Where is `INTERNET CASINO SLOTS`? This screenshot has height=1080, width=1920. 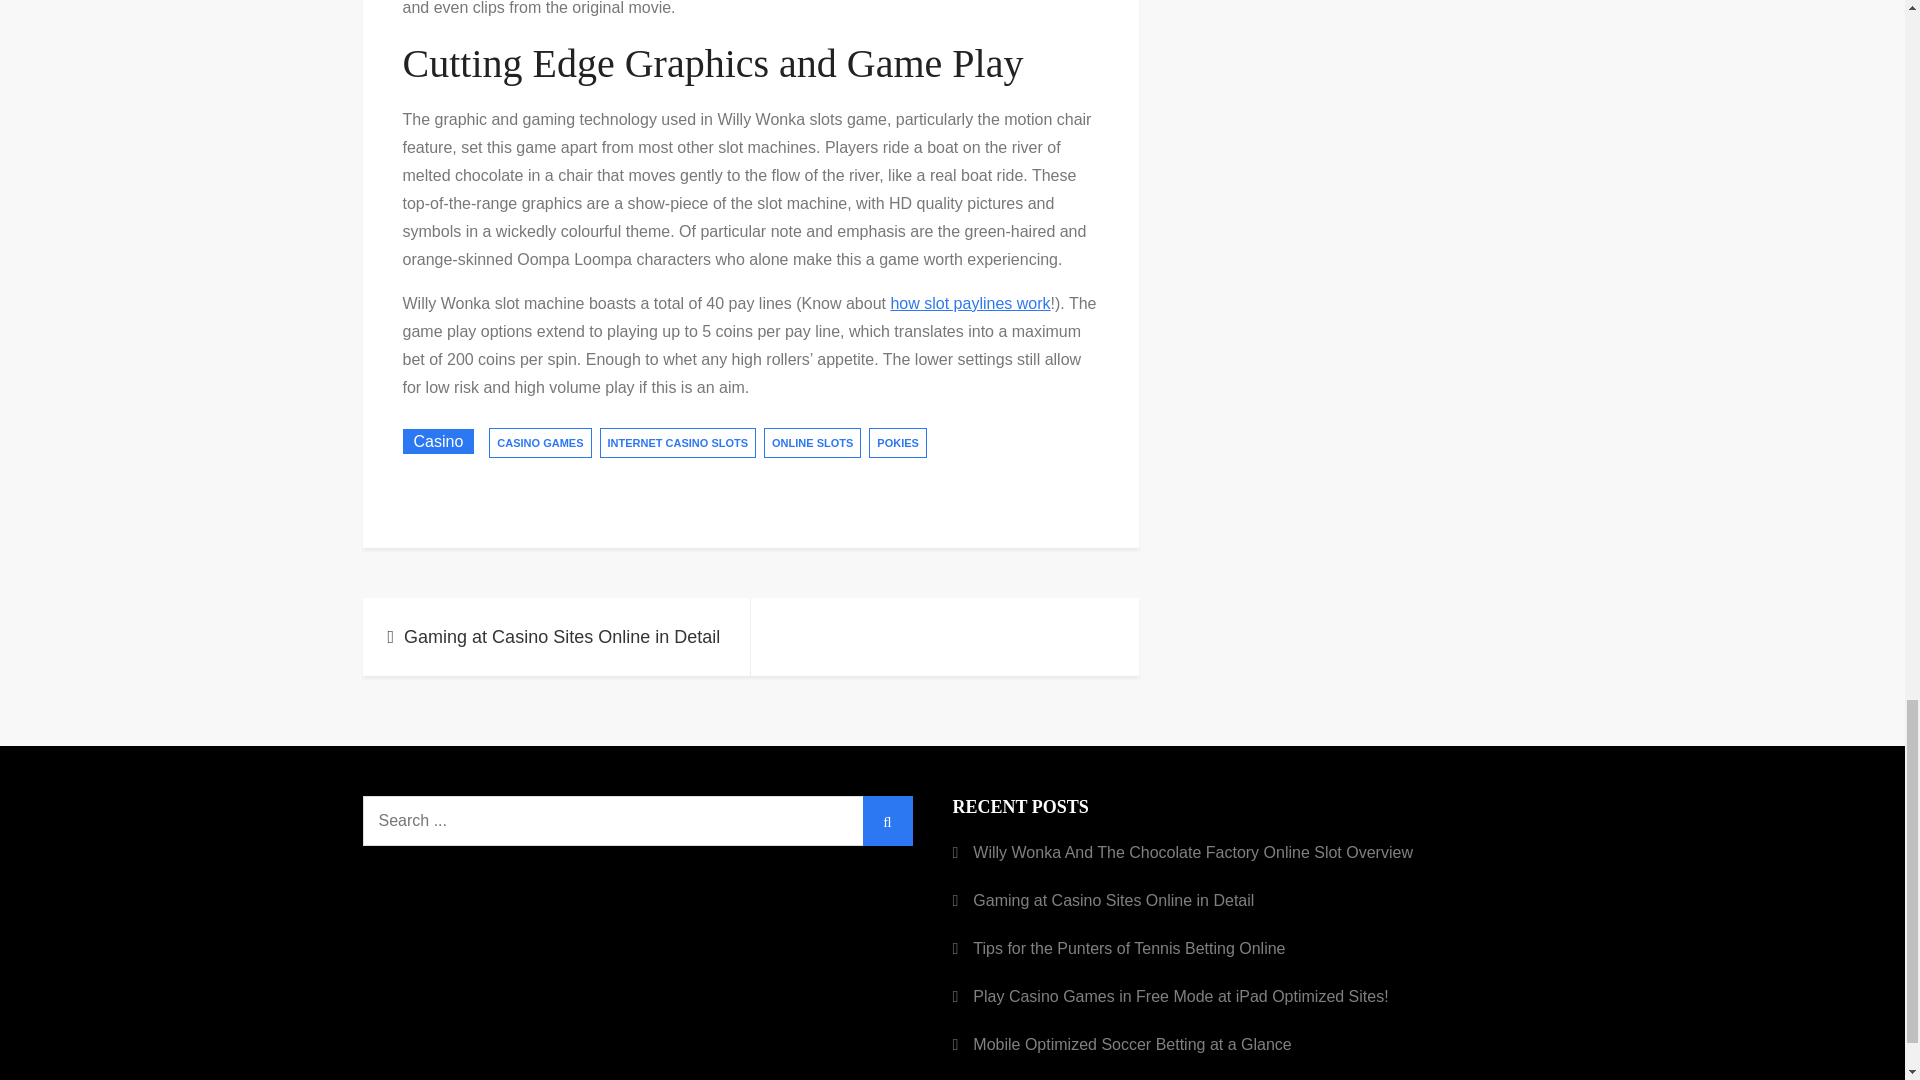
INTERNET CASINO SLOTS is located at coordinates (678, 442).